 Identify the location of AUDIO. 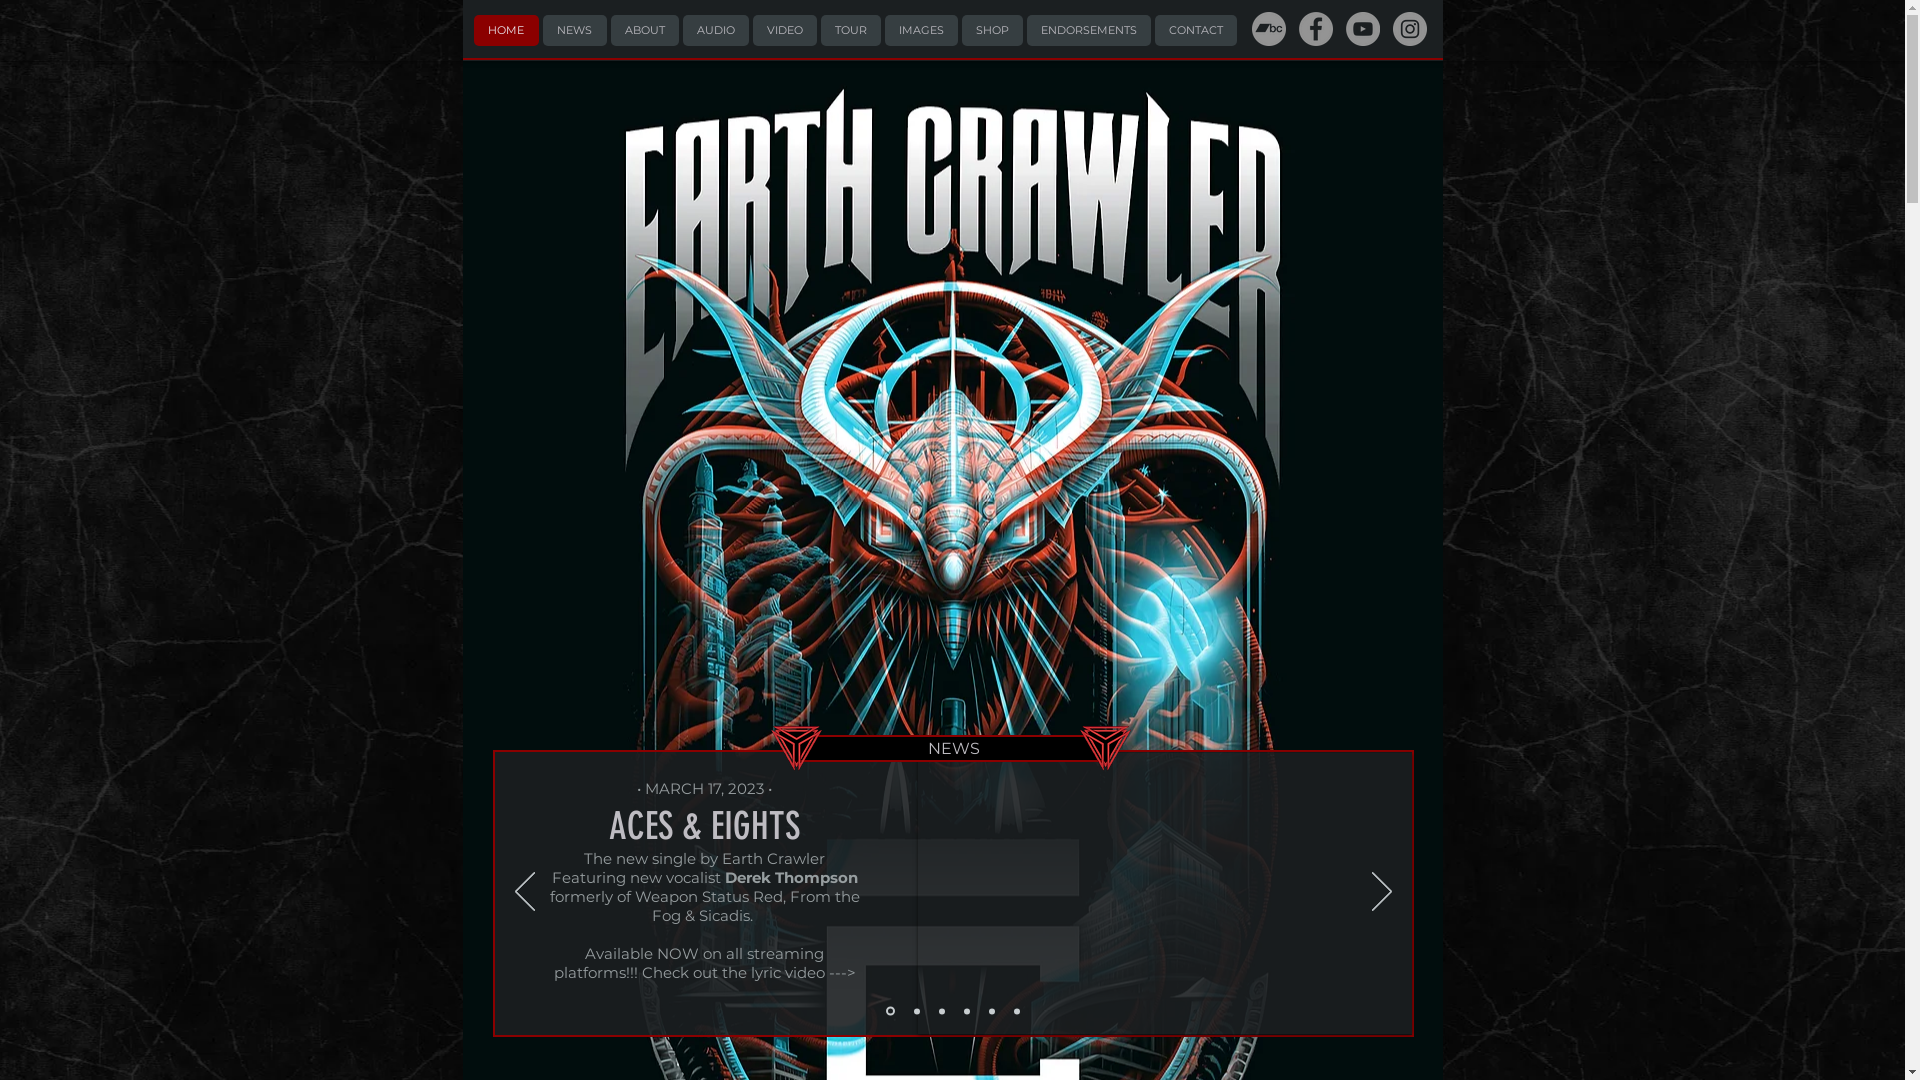
(715, 30).